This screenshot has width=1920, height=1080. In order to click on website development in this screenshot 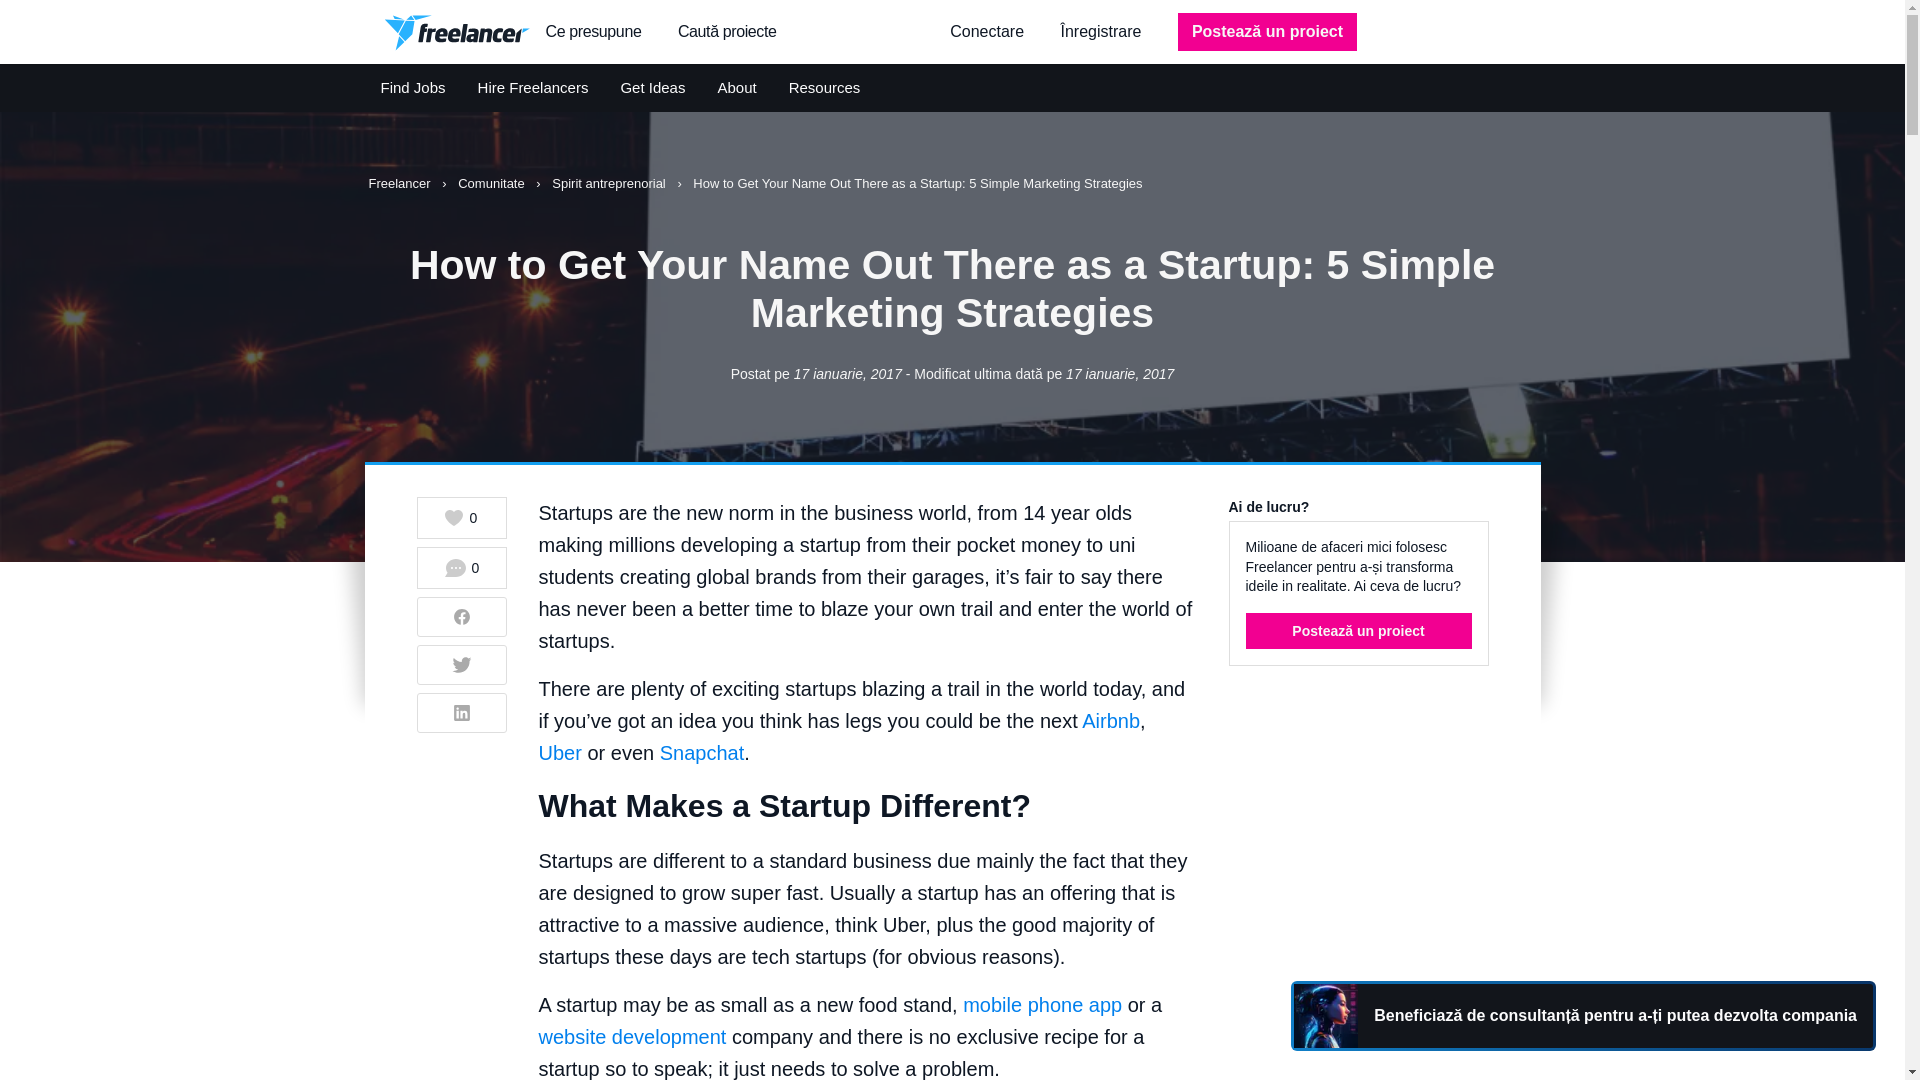, I will do `click(631, 1036)`.